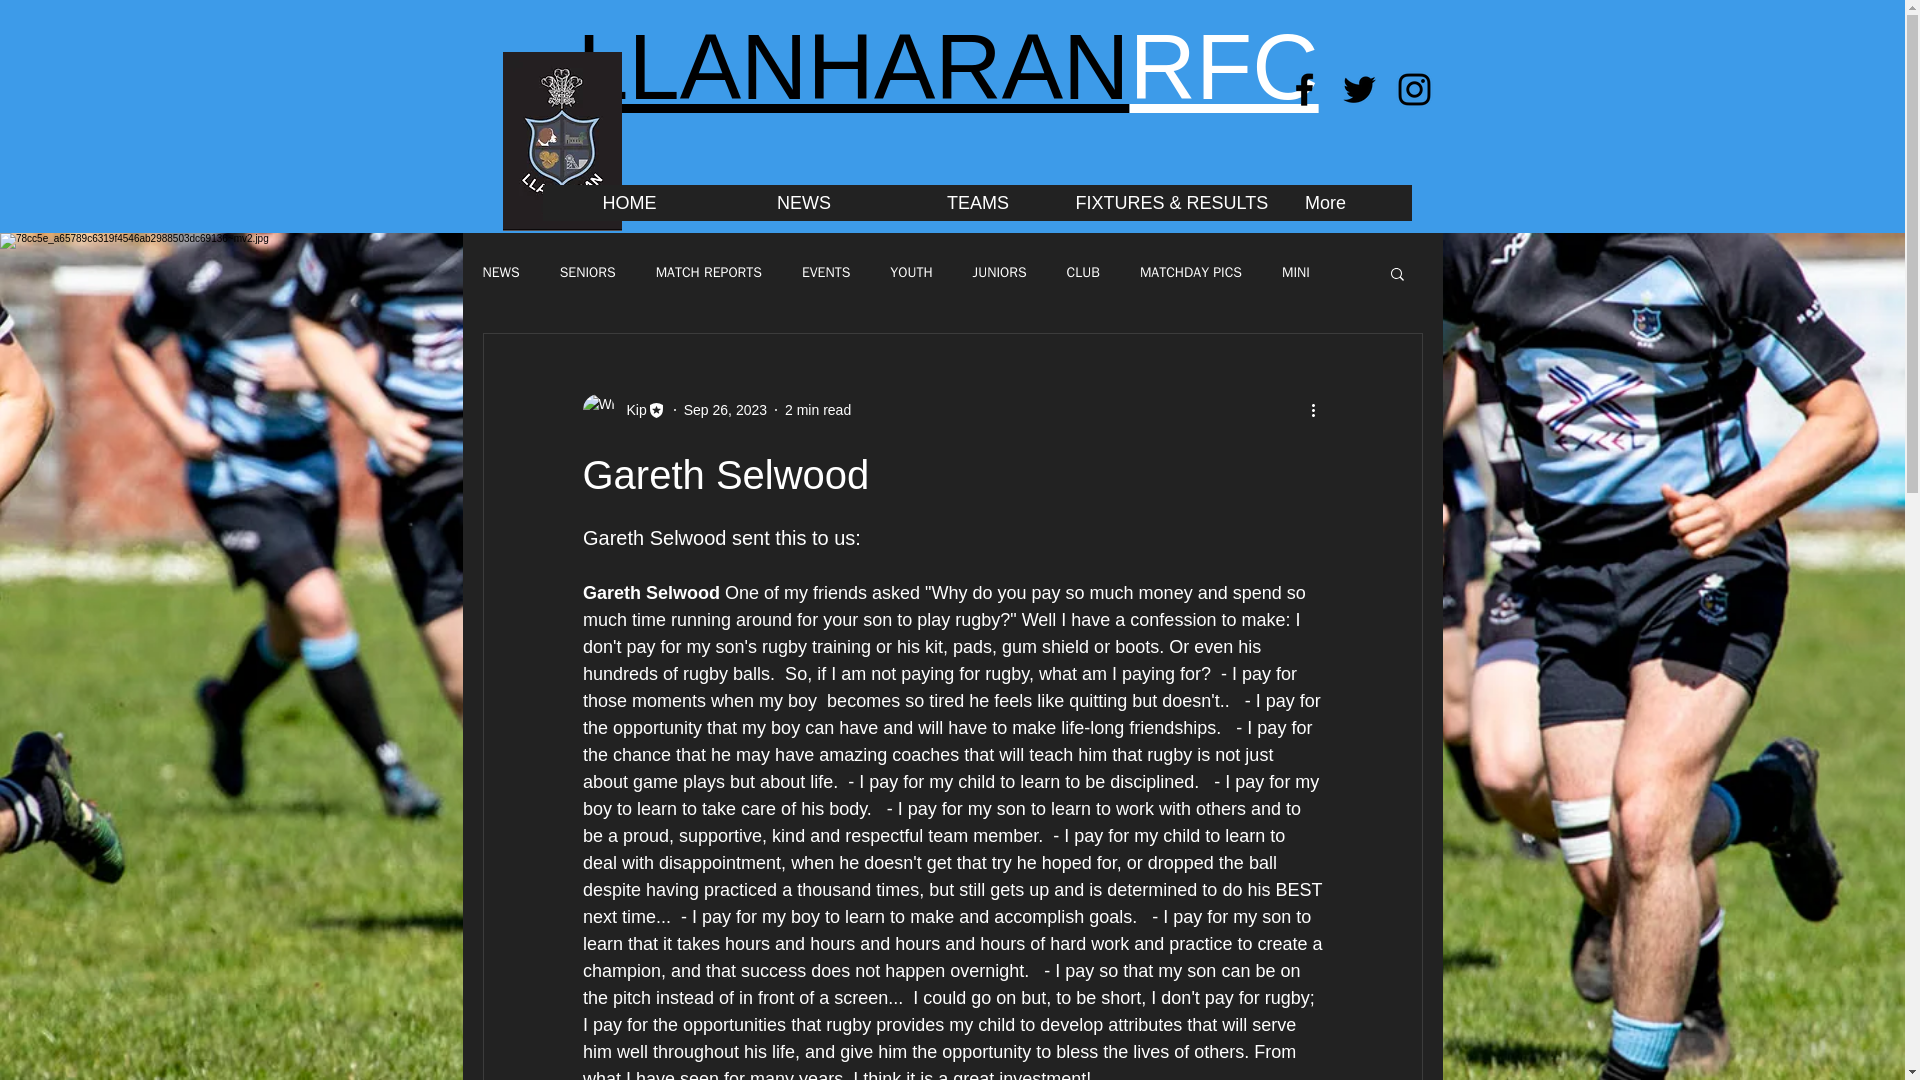 This screenshot has height=1080, width=1920. Describe the element at coordinates (500, 272) in the screenshot. I see `NEWS` at that location.